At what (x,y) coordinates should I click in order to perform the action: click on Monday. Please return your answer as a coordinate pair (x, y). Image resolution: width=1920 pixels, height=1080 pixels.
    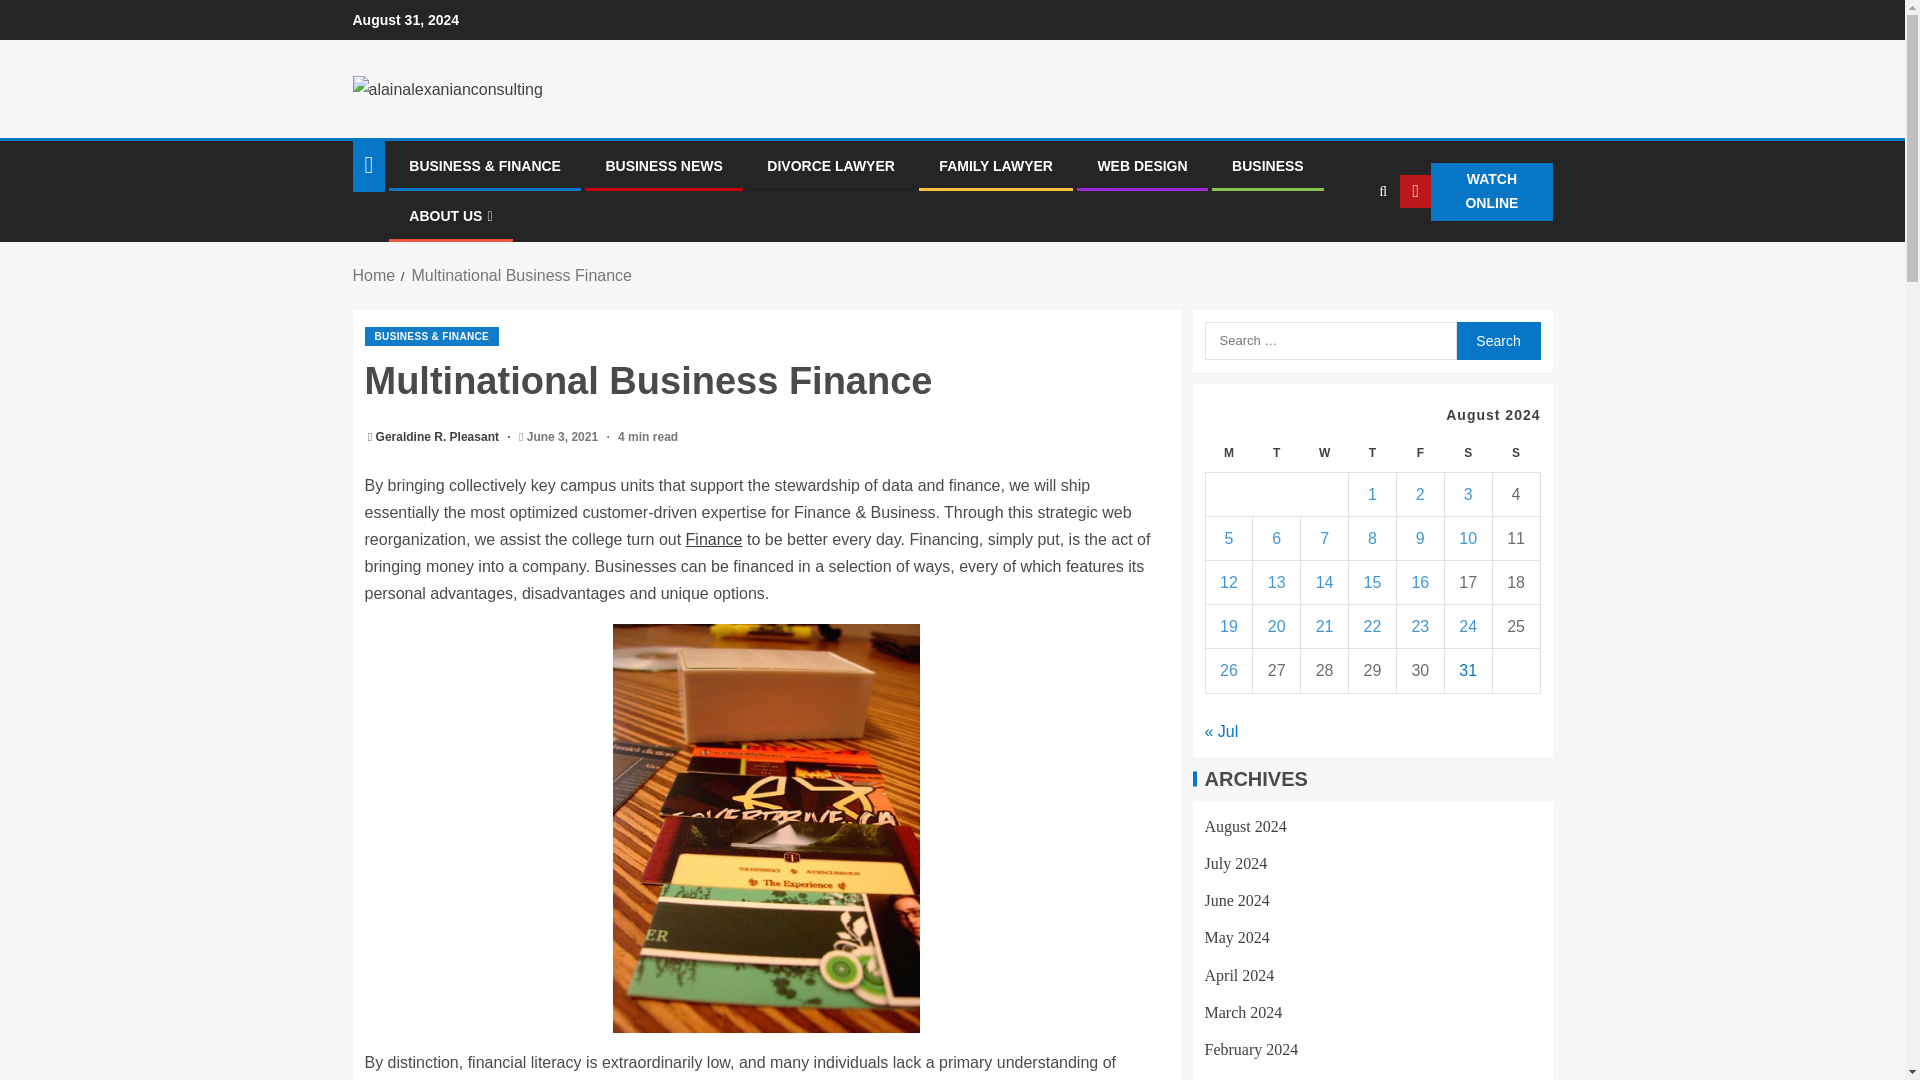
    Looking at the image, I should click on (1229, 453).